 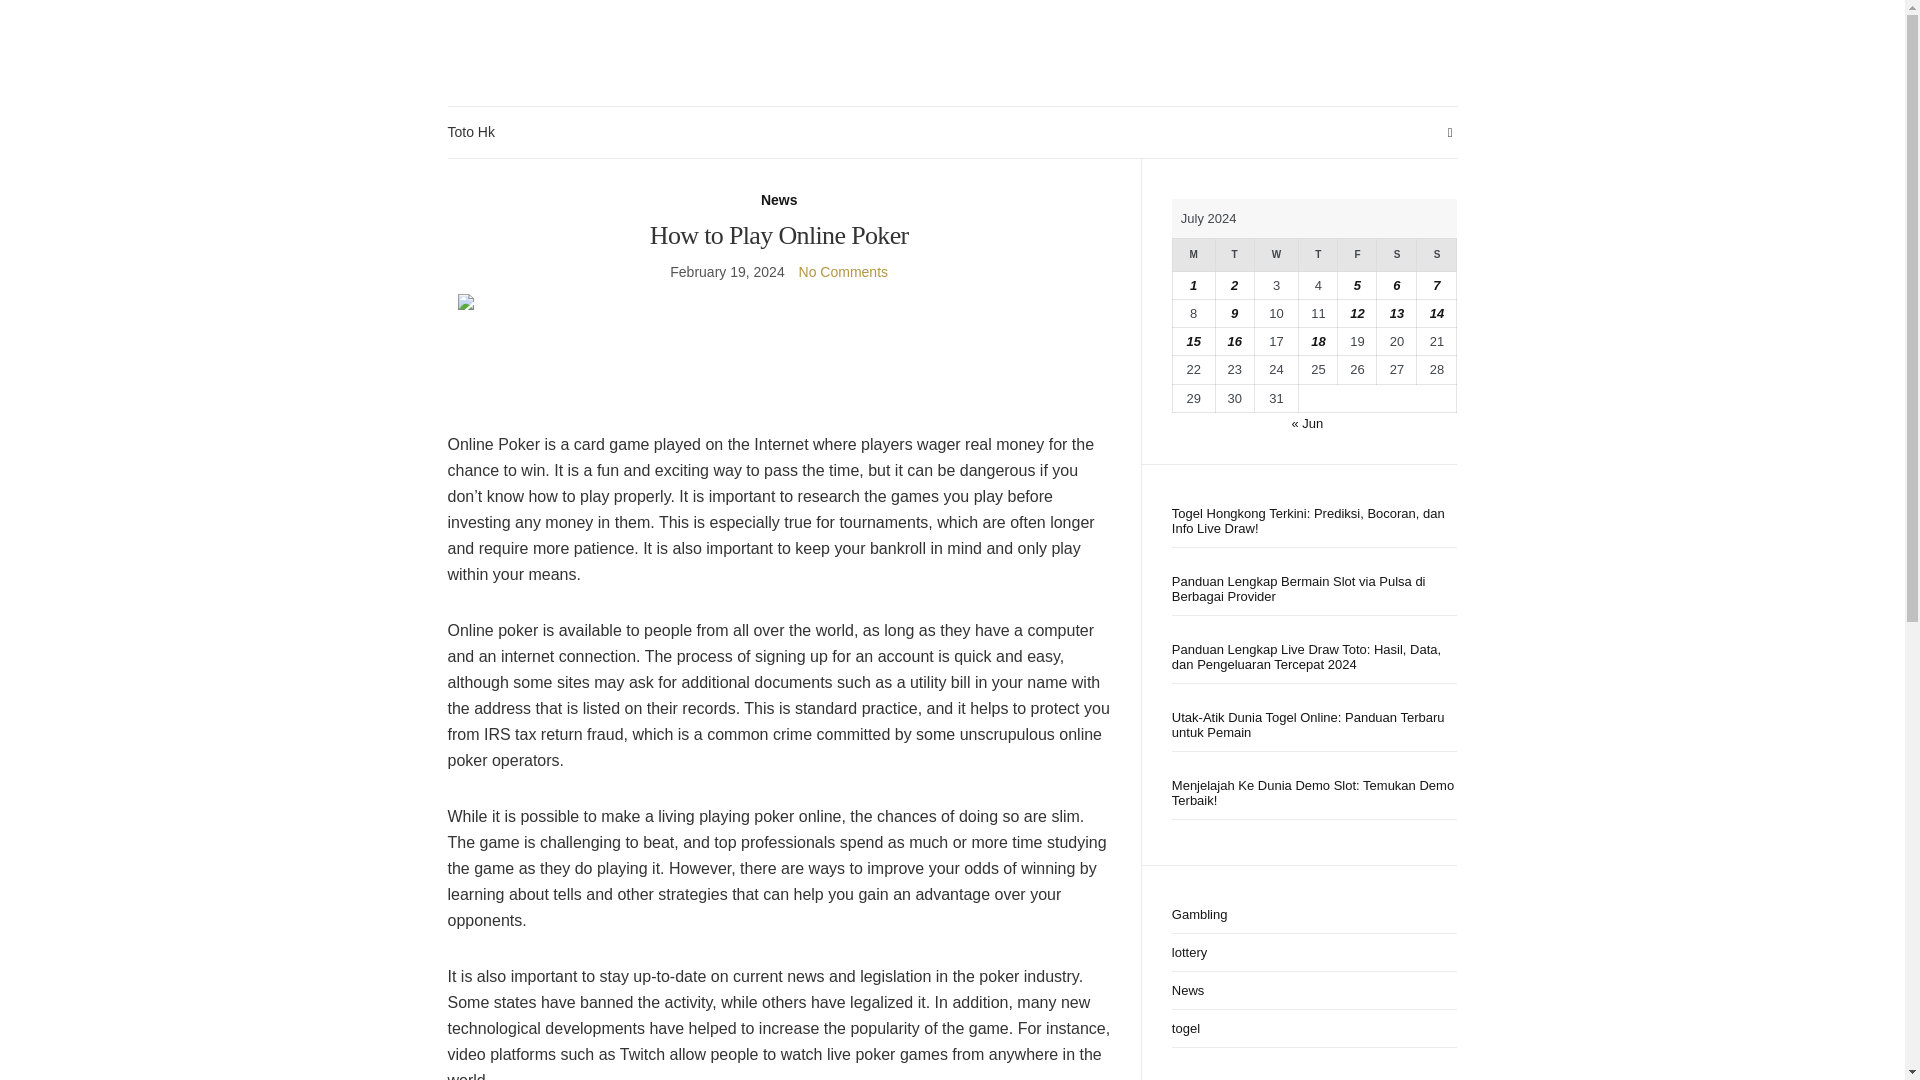 I want to click on 16, so click(x=1233, y=340).